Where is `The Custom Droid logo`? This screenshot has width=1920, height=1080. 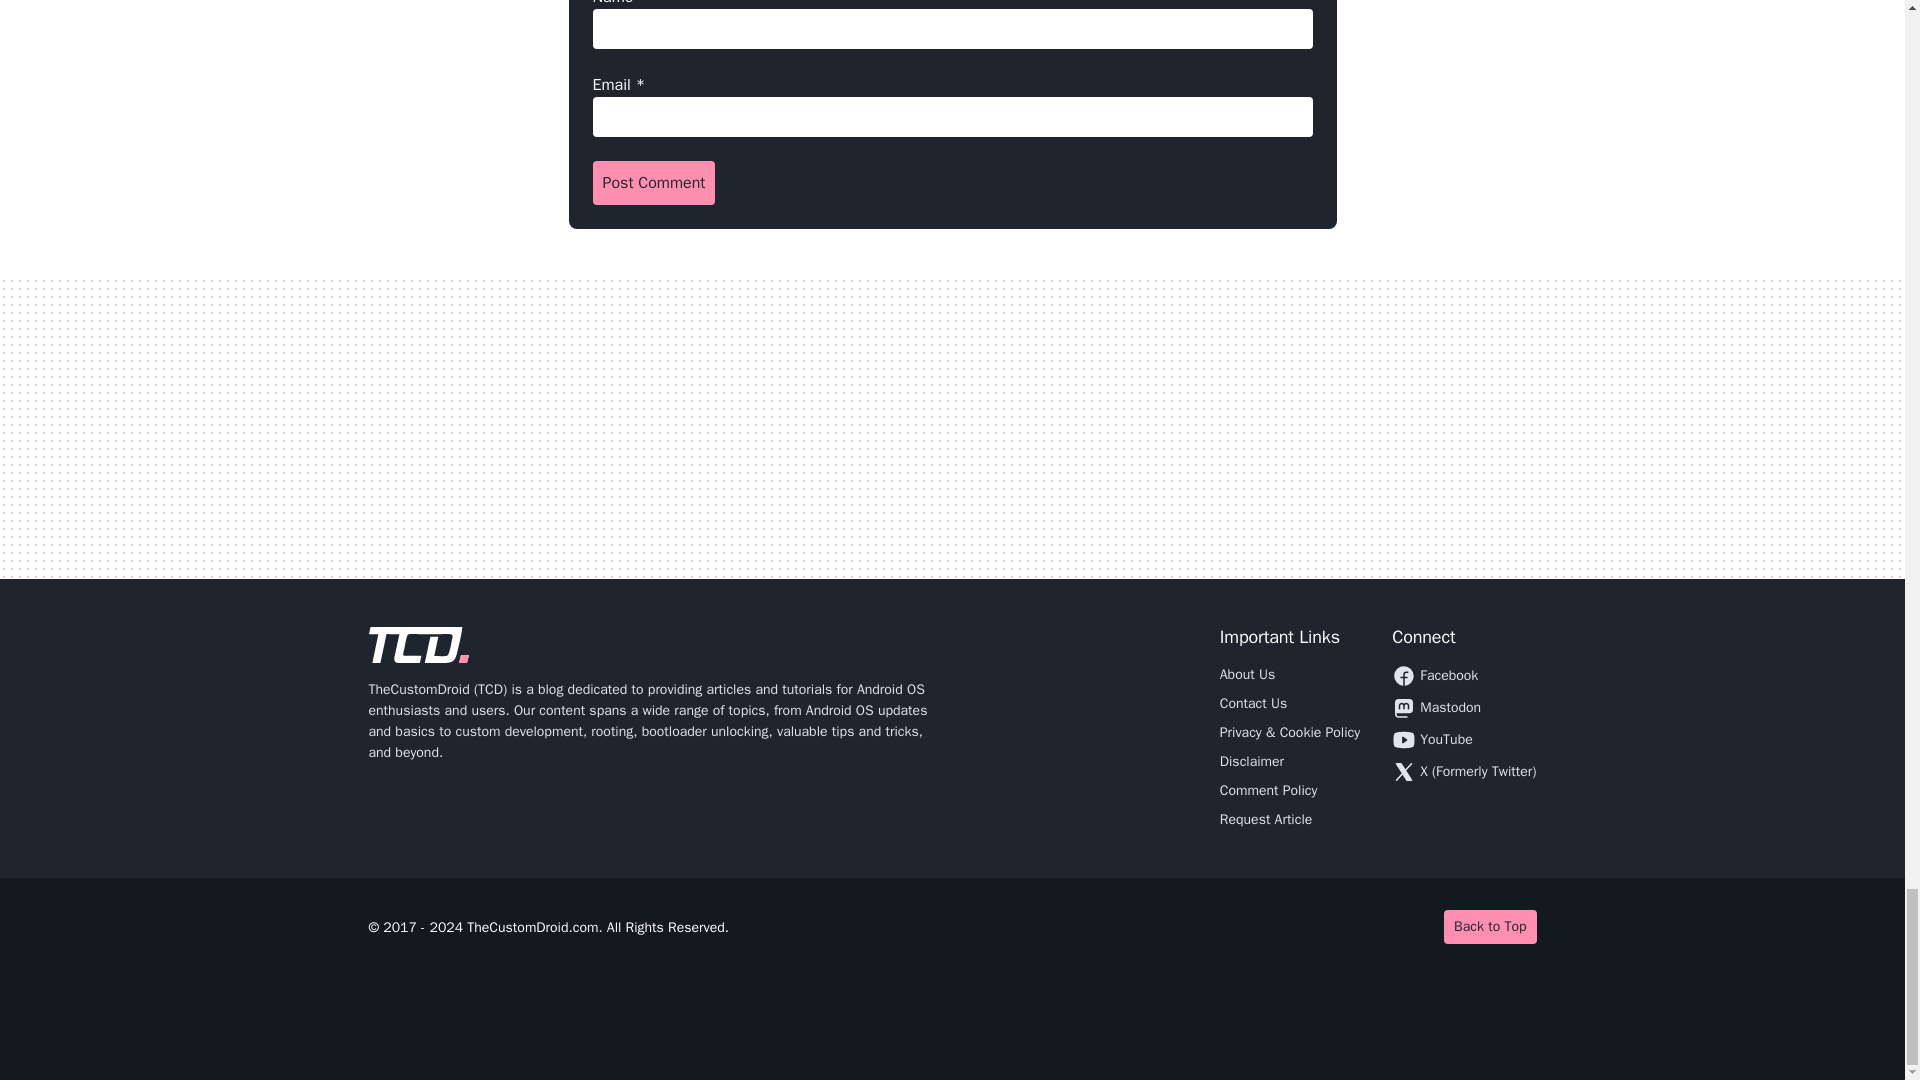 The Custom Droid logo is located at coordinates (418, 645).